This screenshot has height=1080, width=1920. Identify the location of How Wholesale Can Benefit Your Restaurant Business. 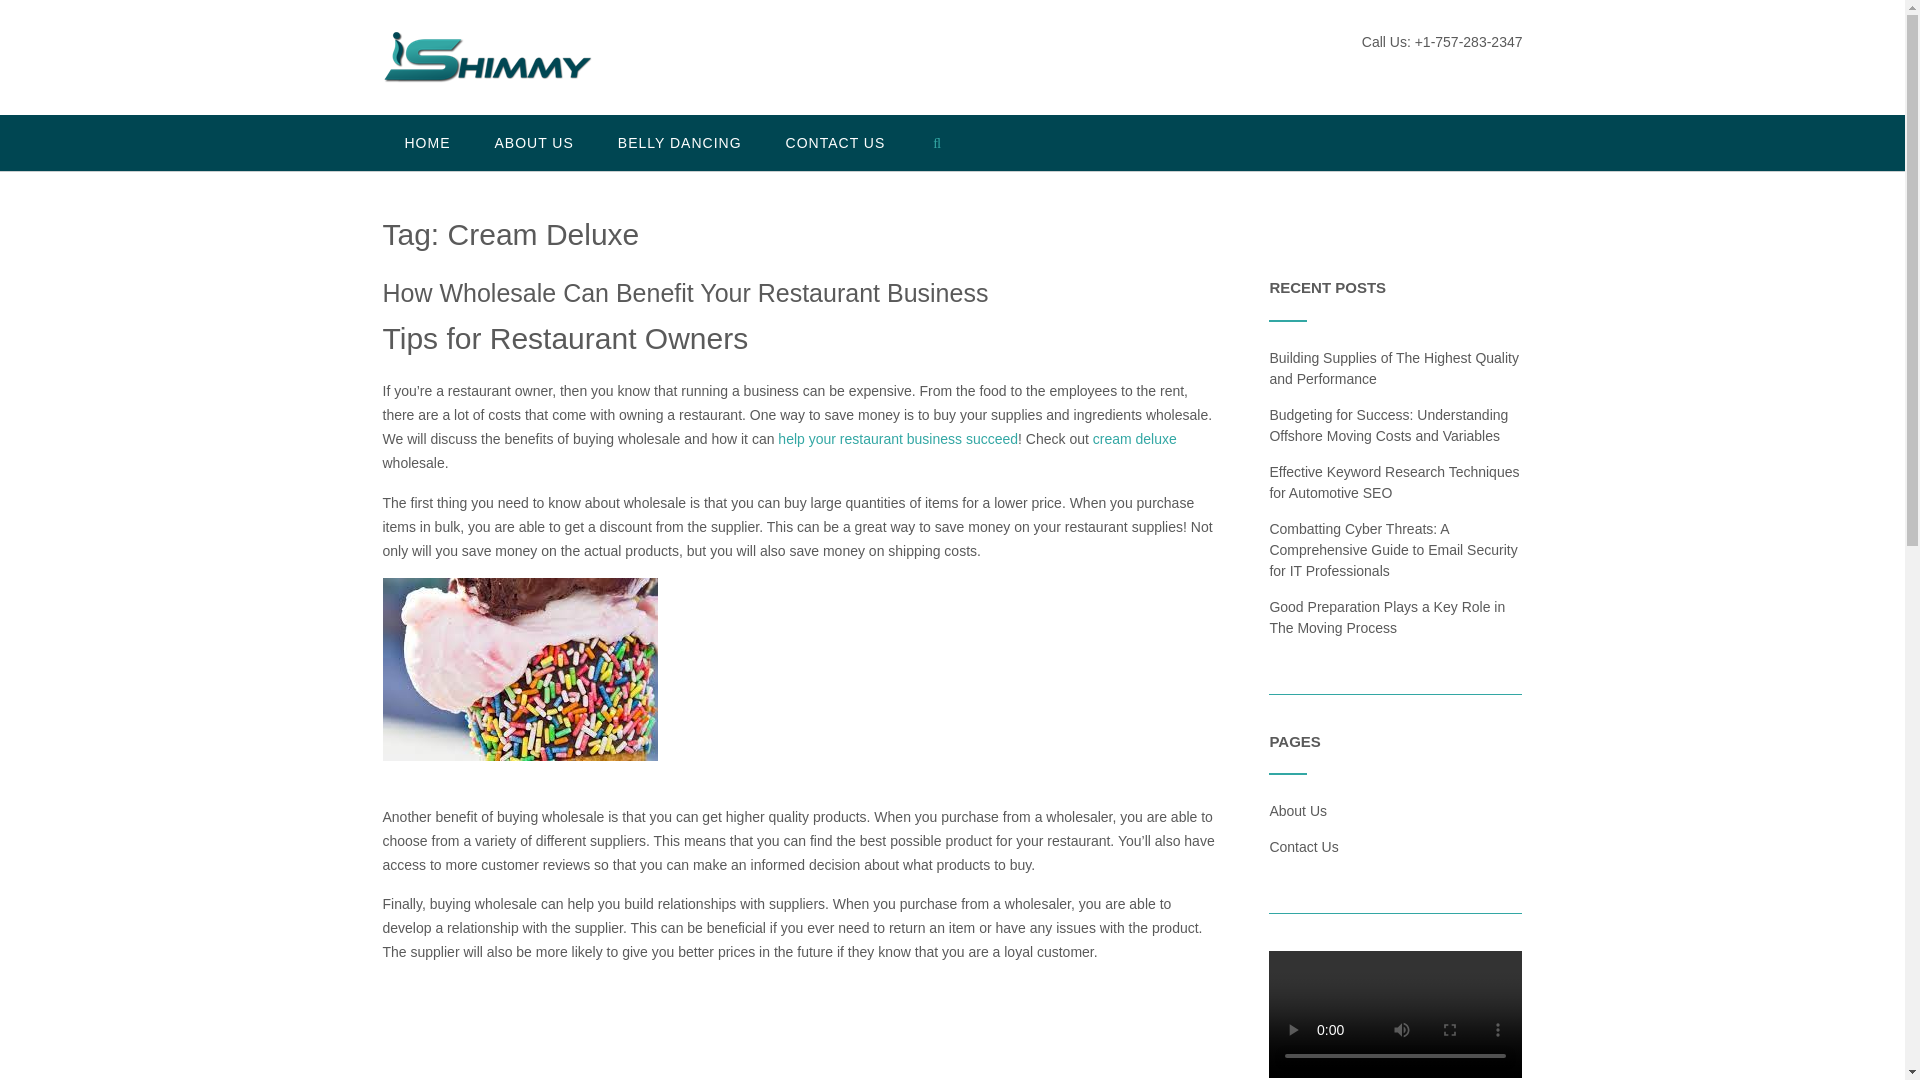
(685, 292).